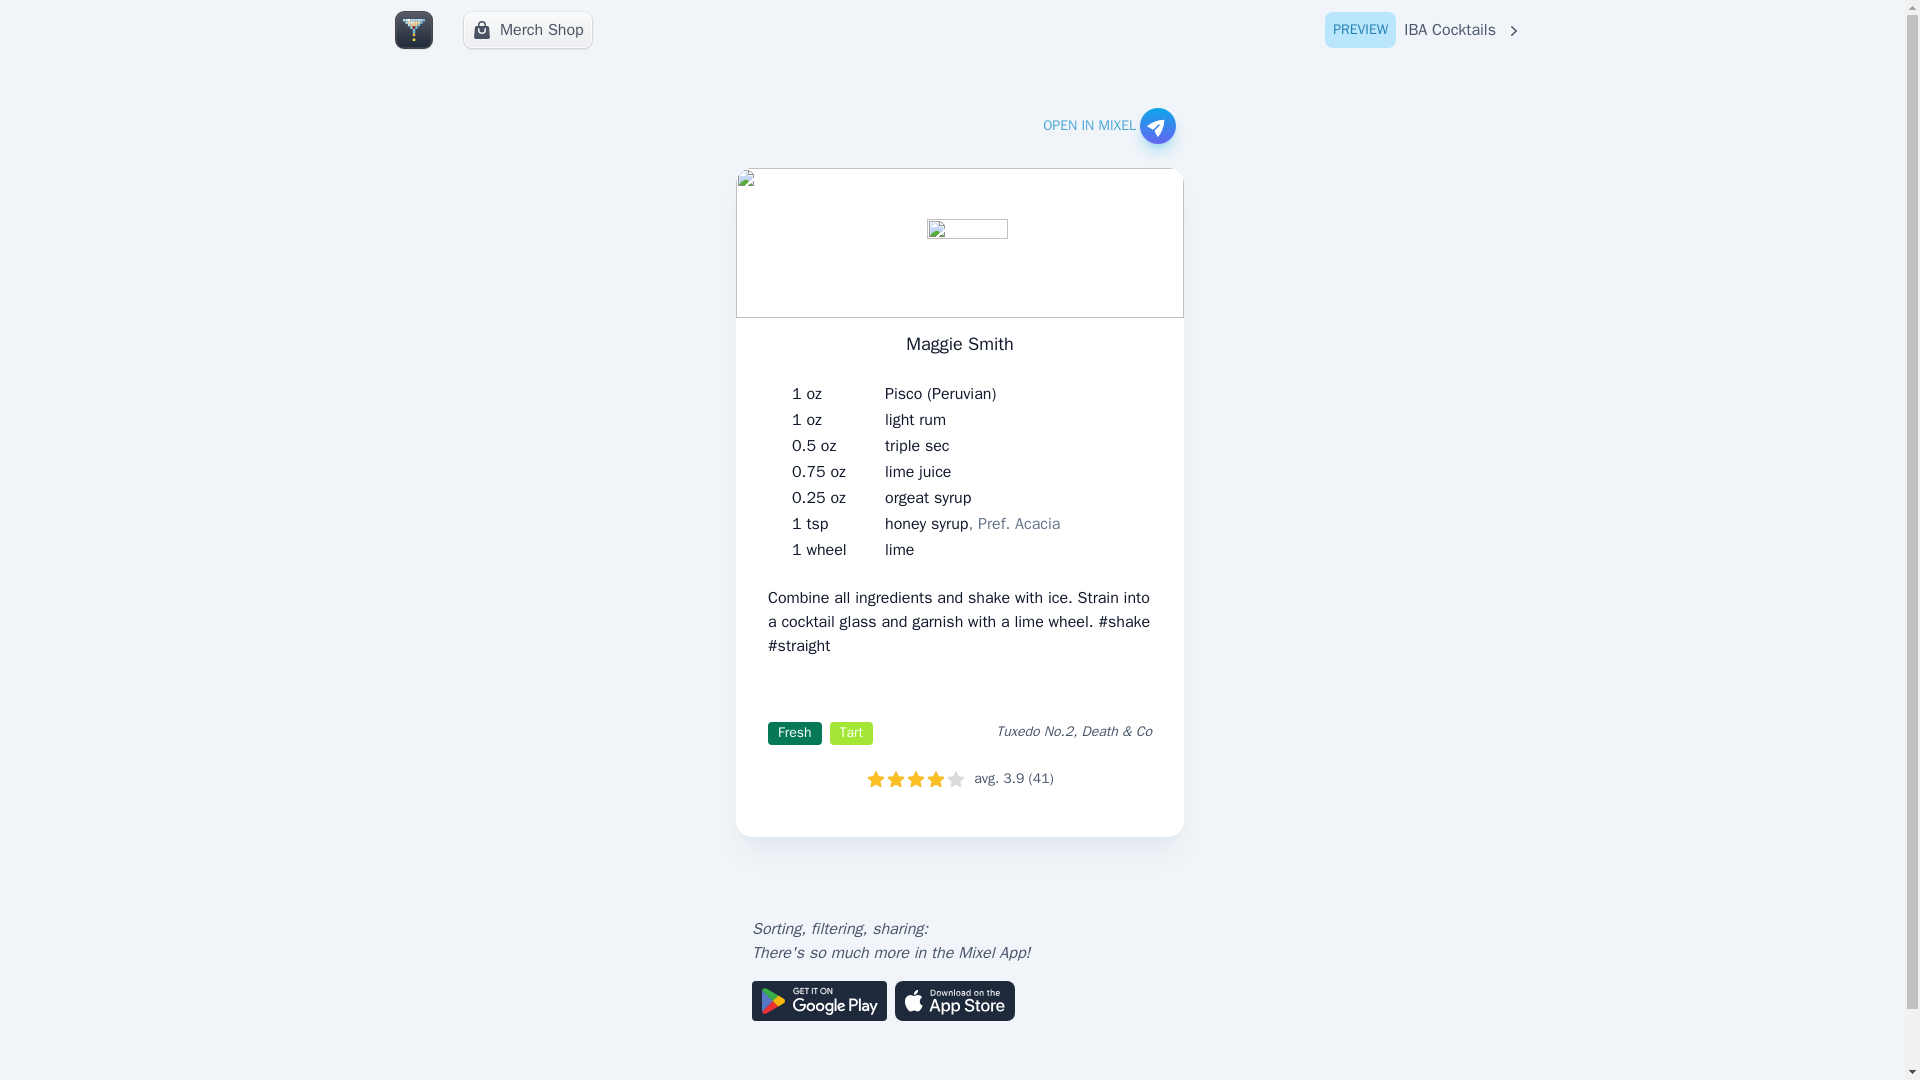 This screenshot has width=1920, height=1080. Describe the element at coordinates (918, 472) in the screenshot. I see `lime juice` at that location.